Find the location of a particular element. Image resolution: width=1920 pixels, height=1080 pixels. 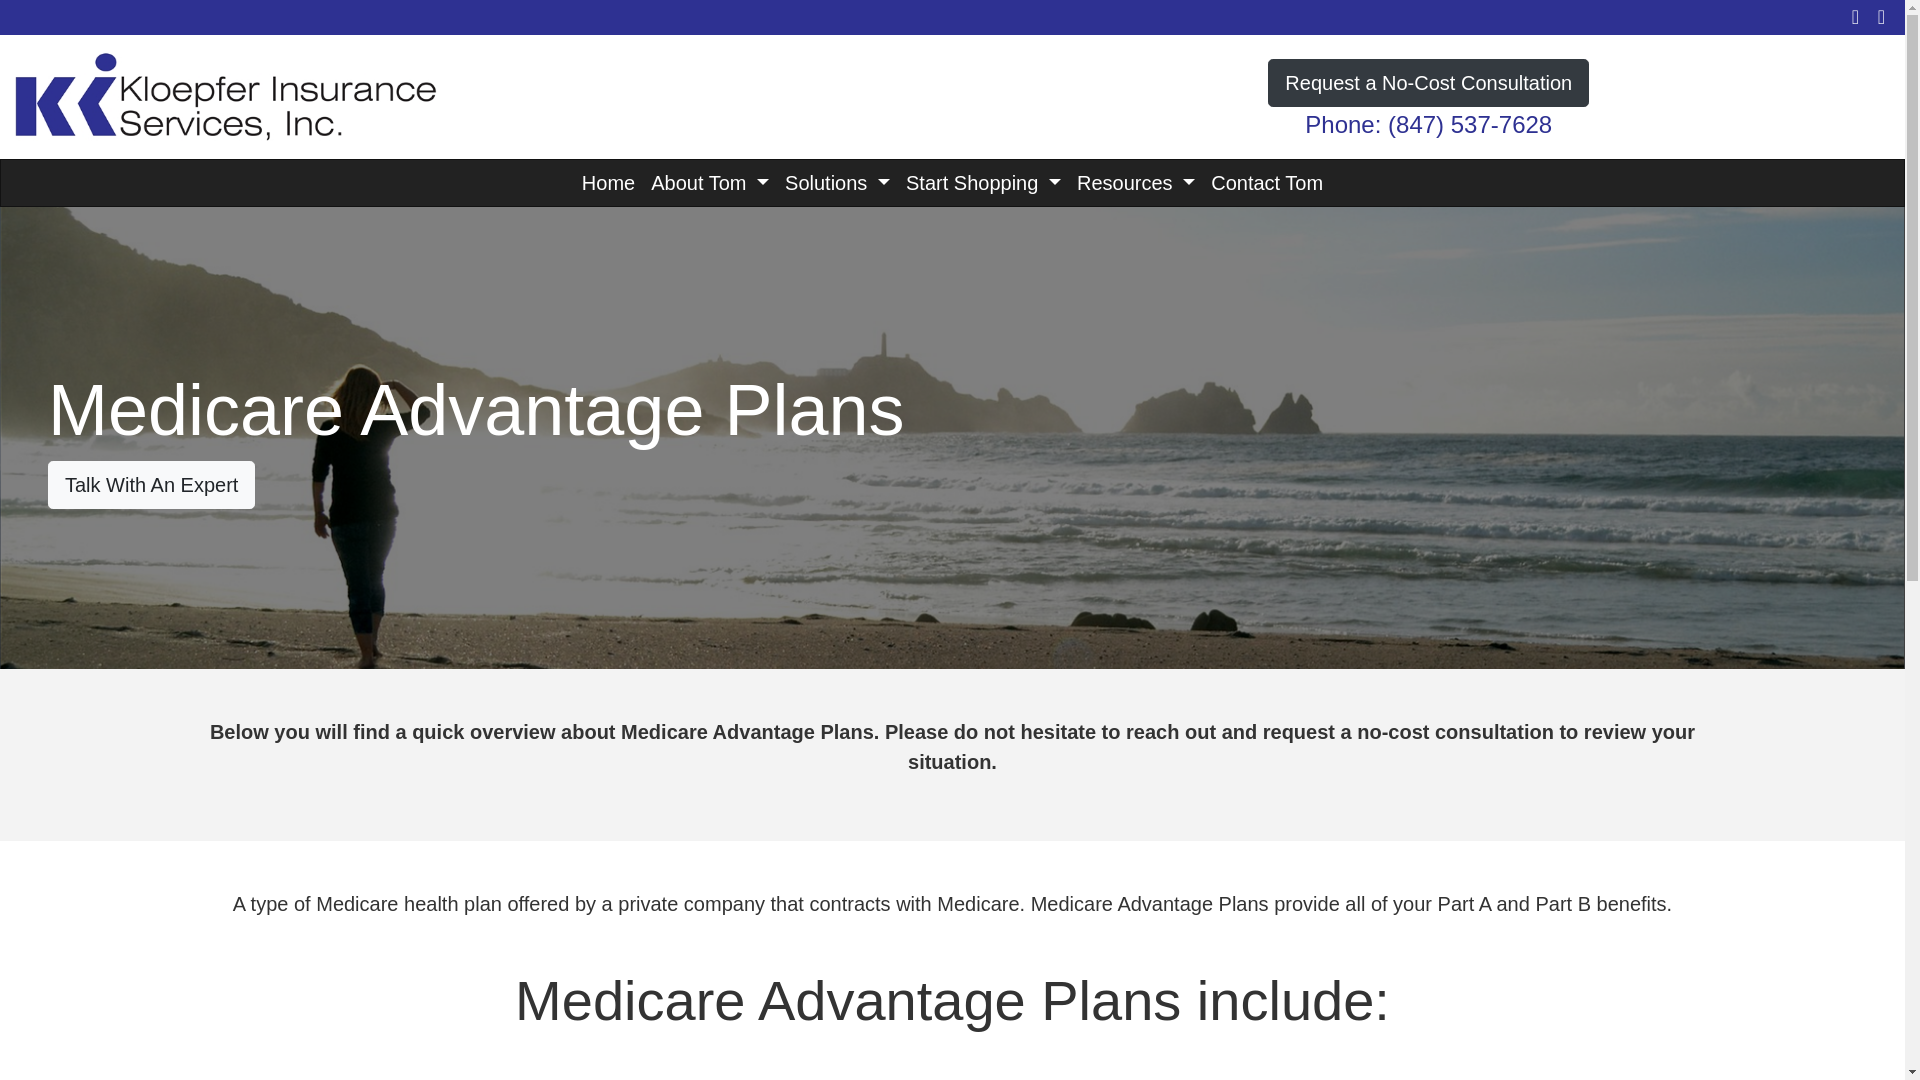

Solutions is located at coordinates (838, 182).